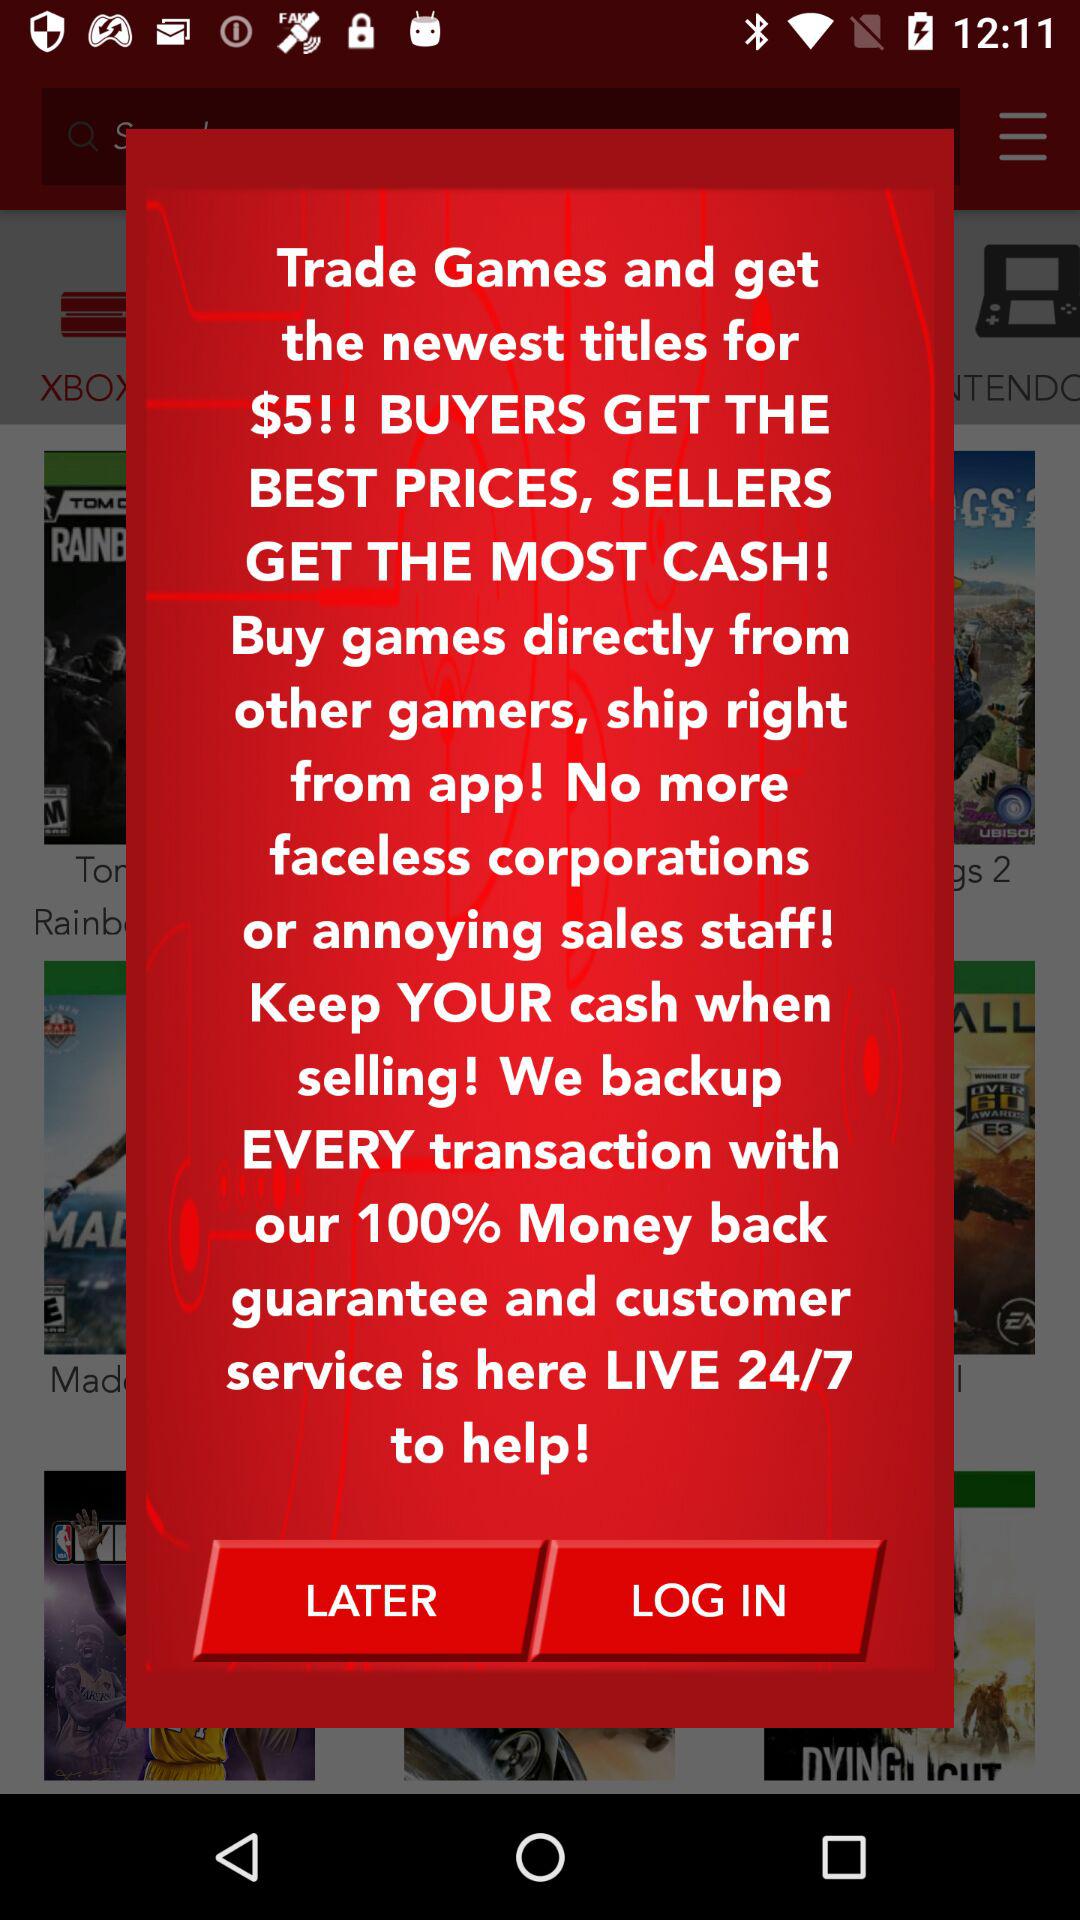 The width and height of the screenshot is (1080, 1920). I want to click on jump to log in icon, so click(709, 1600).